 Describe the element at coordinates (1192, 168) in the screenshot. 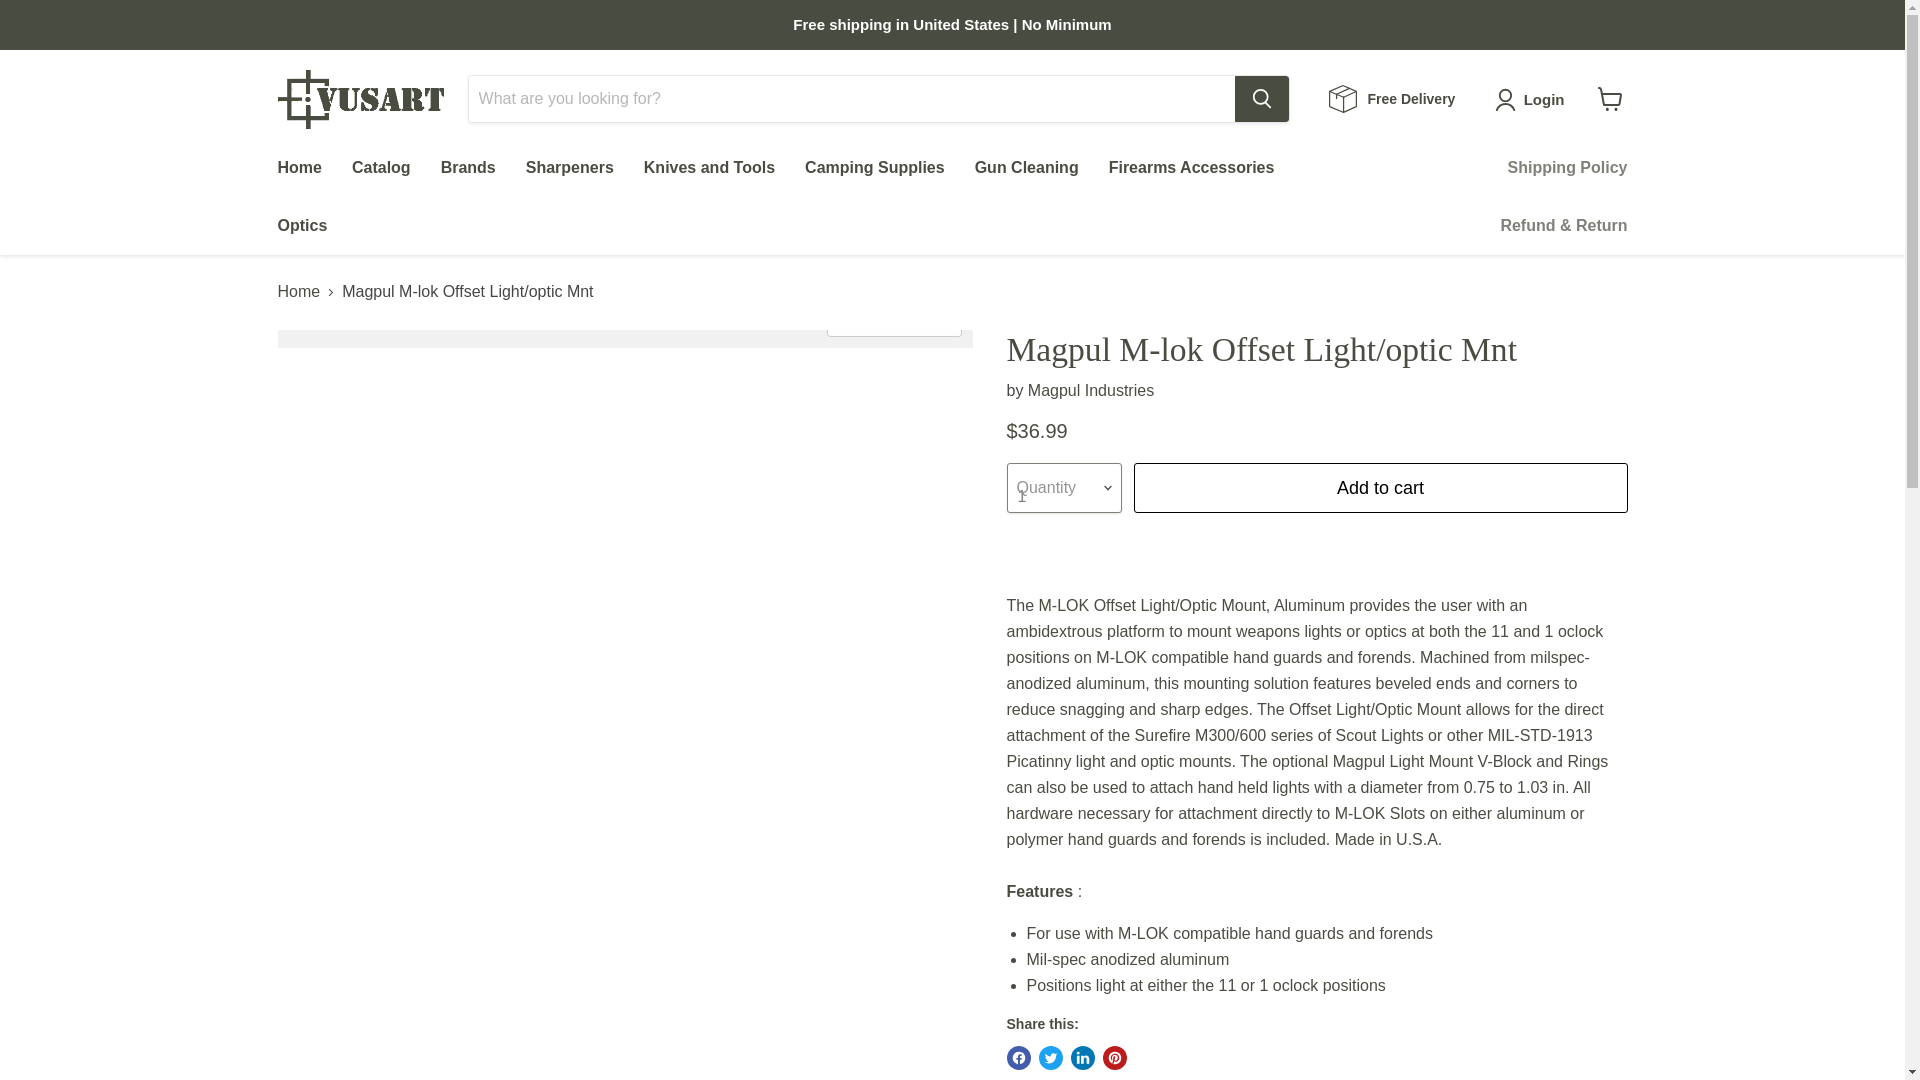

I see `Firearms Accessories` at that location.